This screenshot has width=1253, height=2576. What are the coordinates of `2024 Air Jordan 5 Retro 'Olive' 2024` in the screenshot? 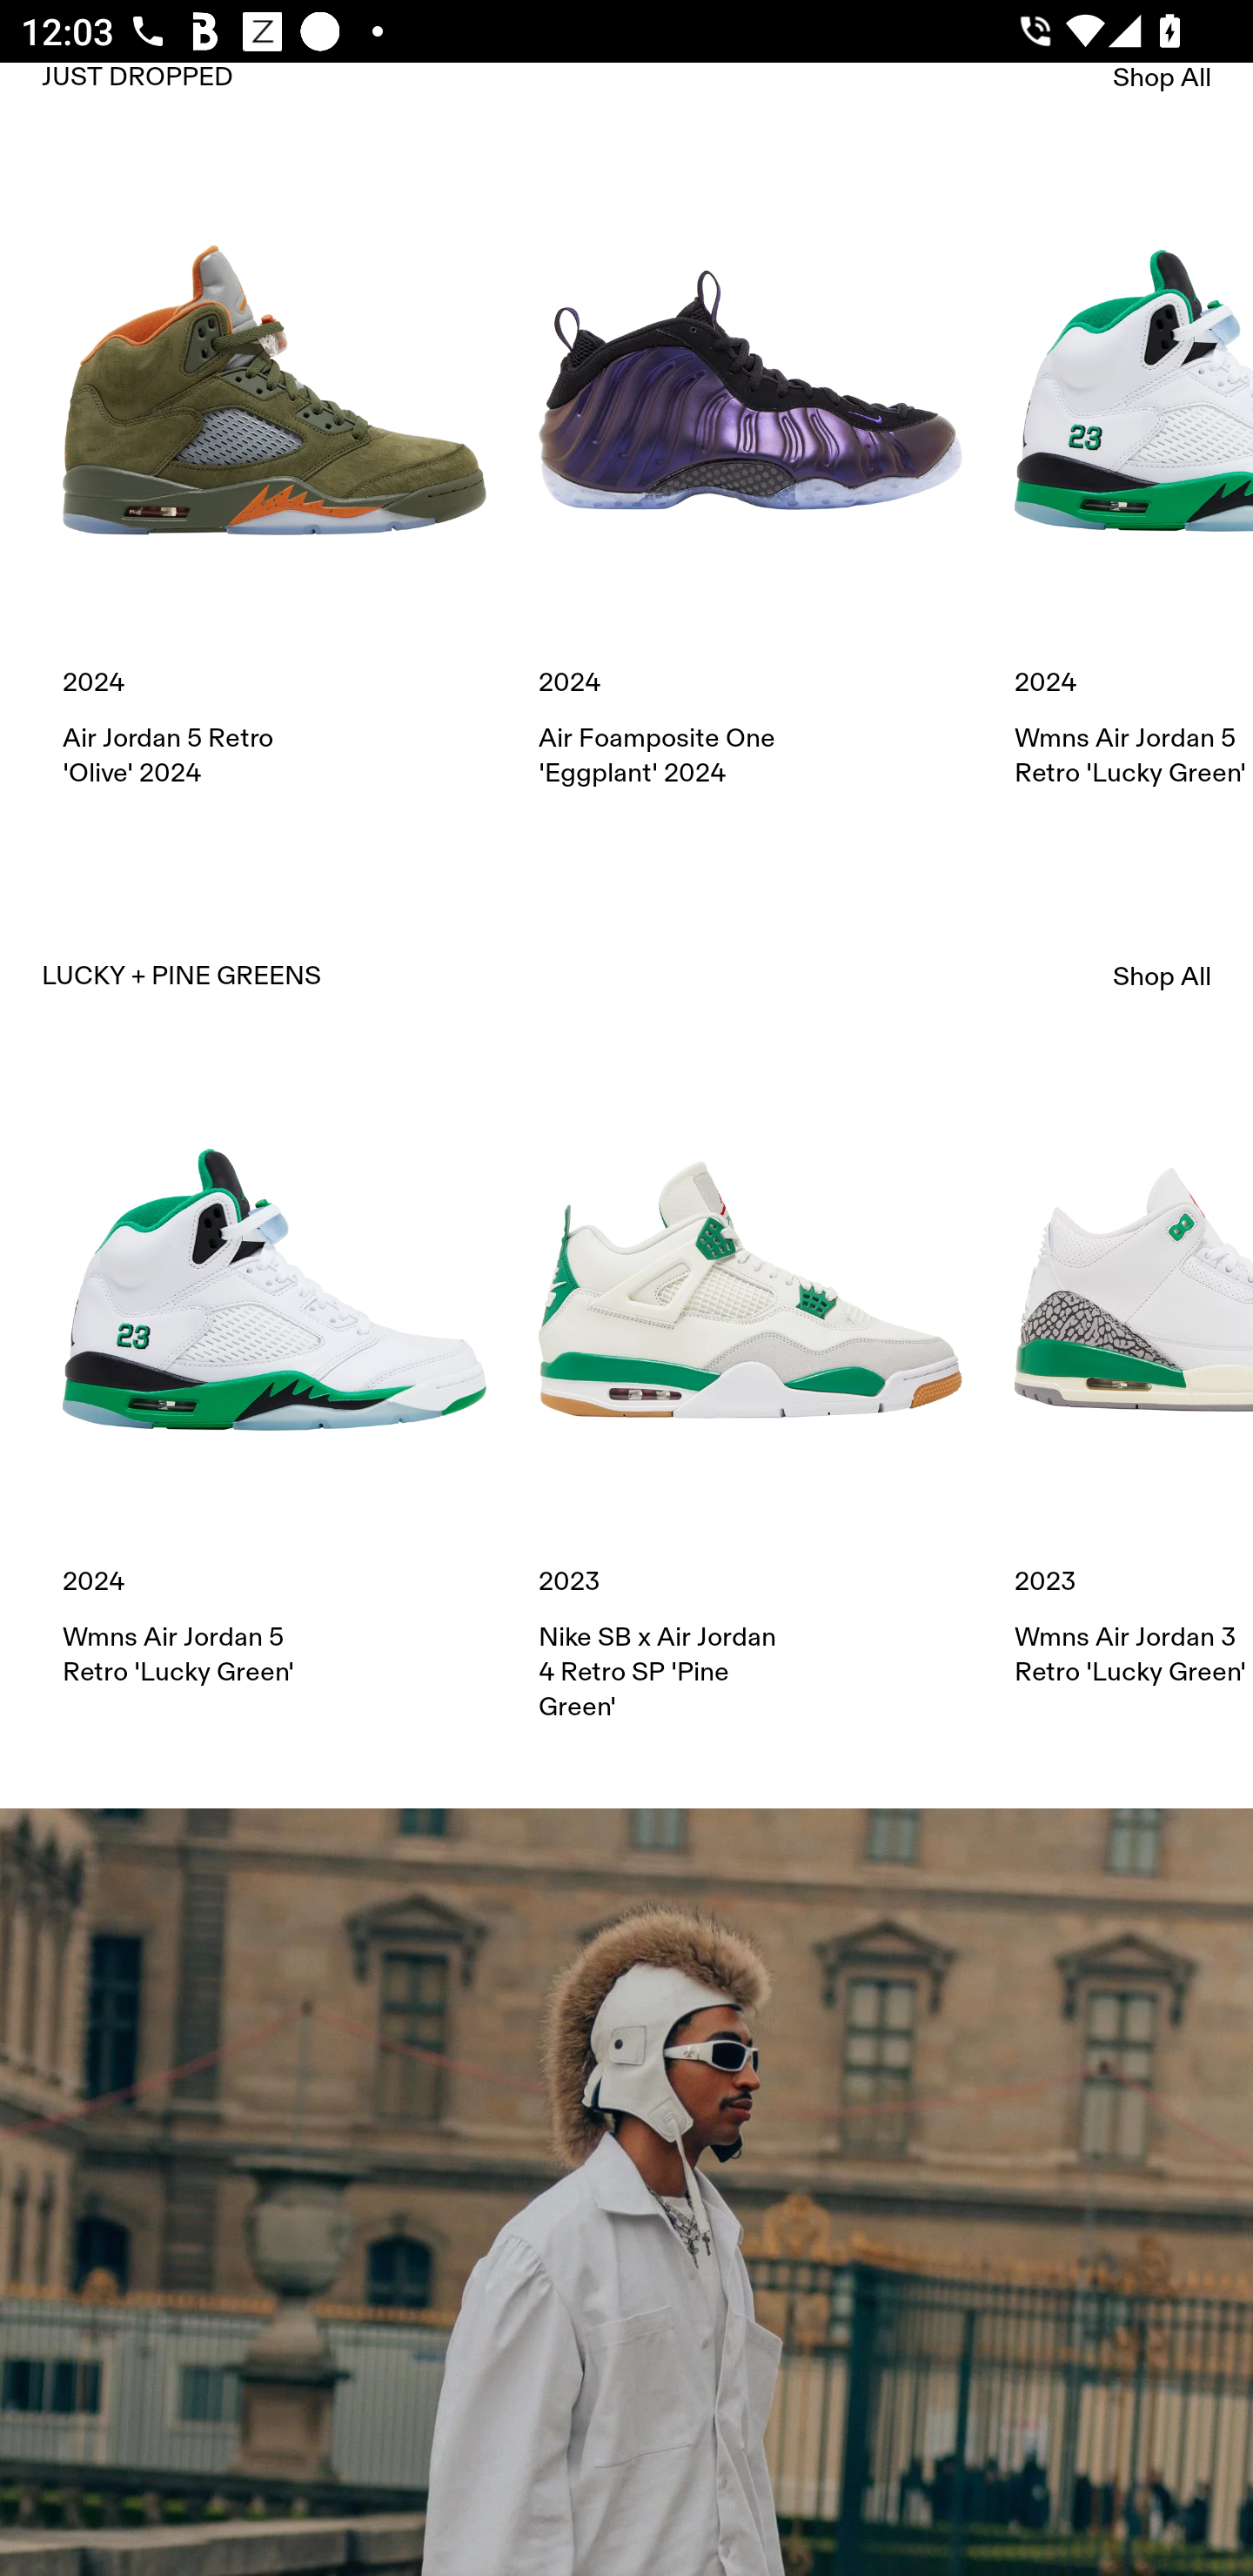 It's located at (274, 484).